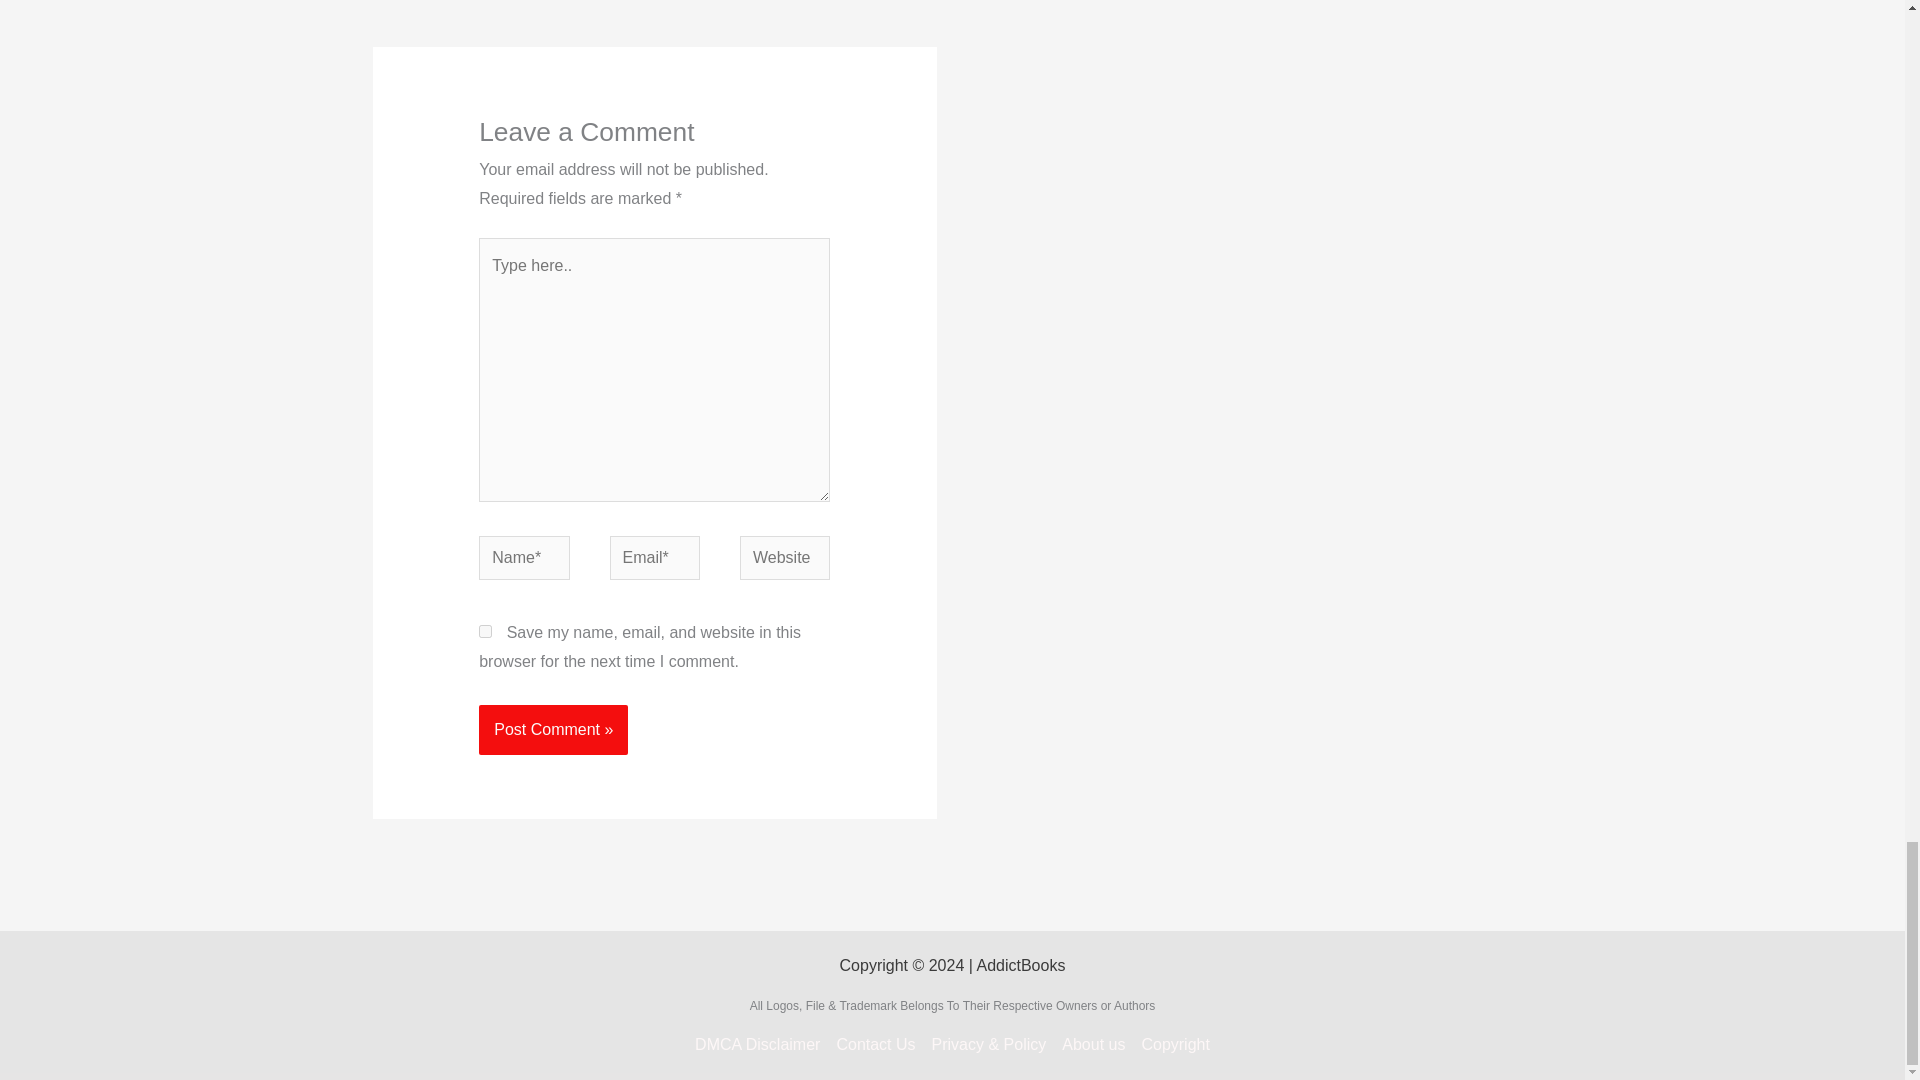 The image size is (1920, 1080). I want to click on yes, so click(484, 632).